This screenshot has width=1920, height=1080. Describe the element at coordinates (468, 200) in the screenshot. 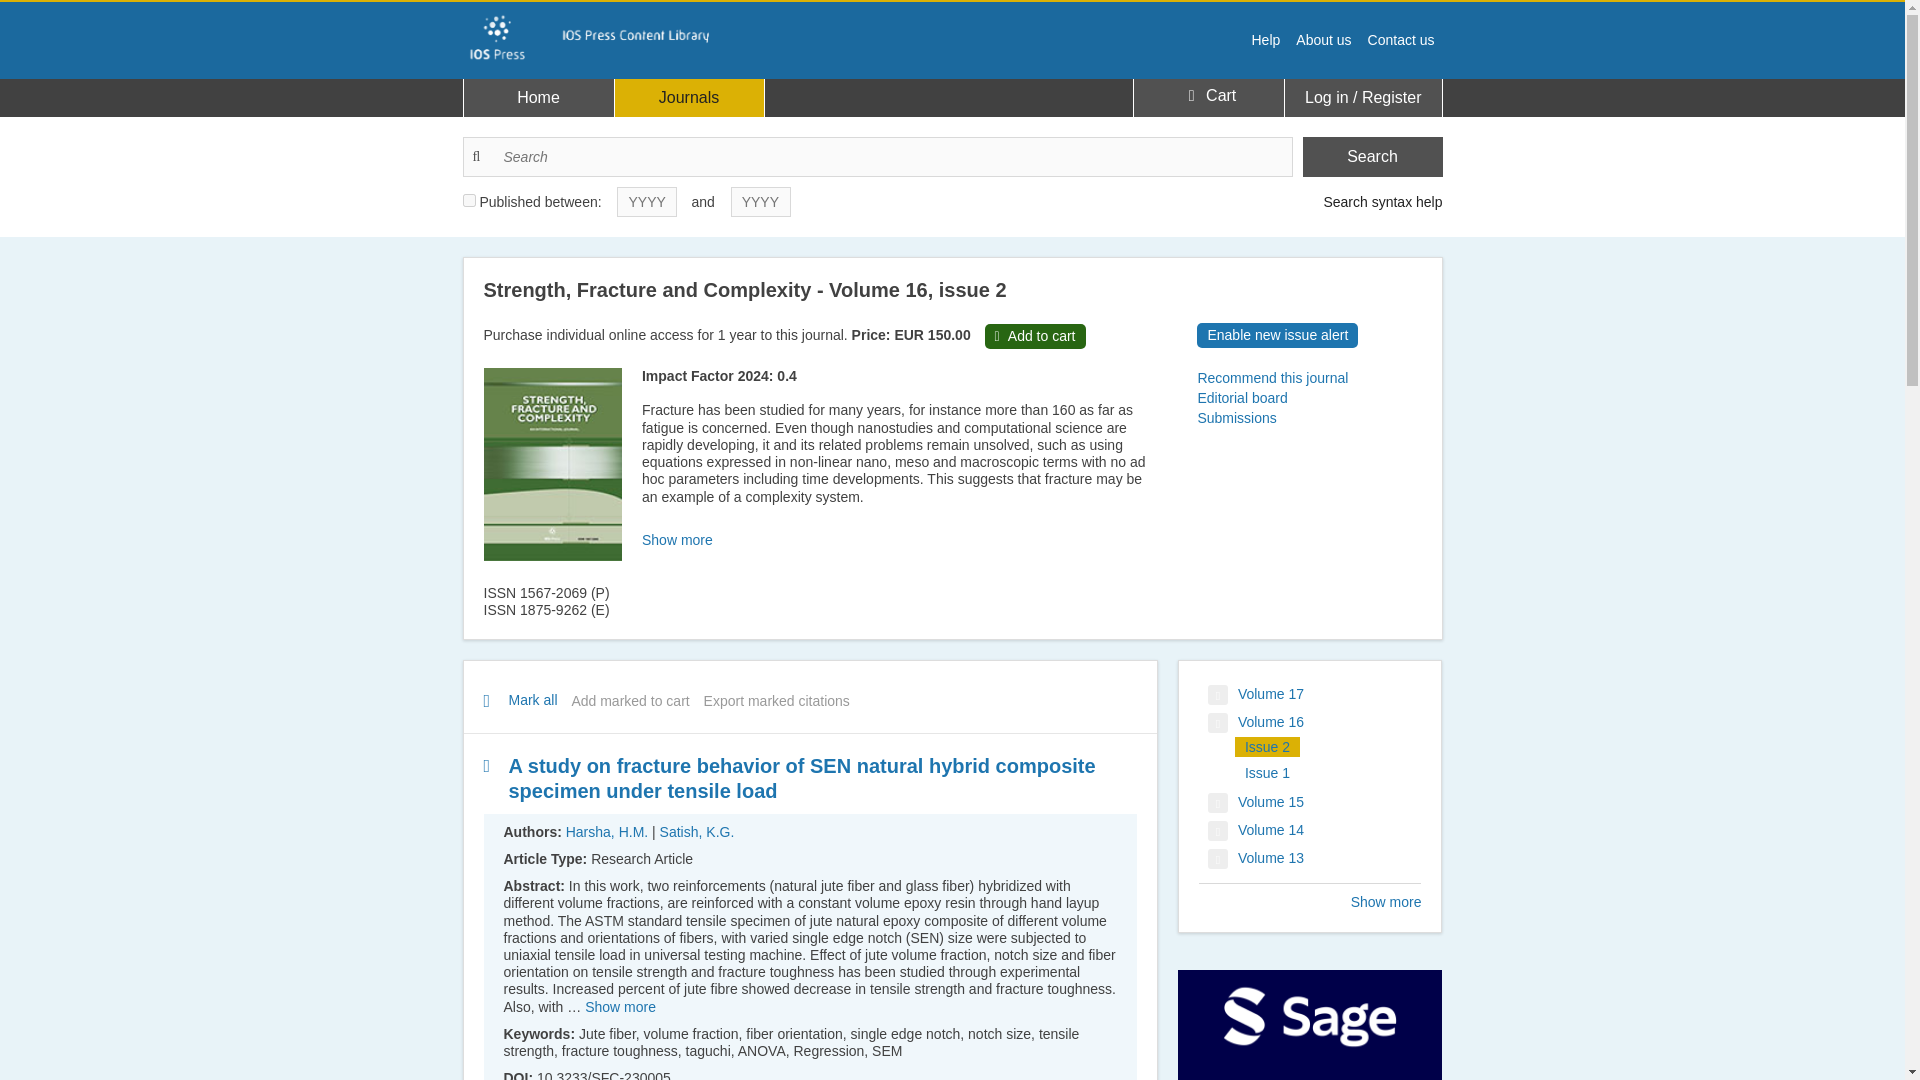

I see `on` at that location.